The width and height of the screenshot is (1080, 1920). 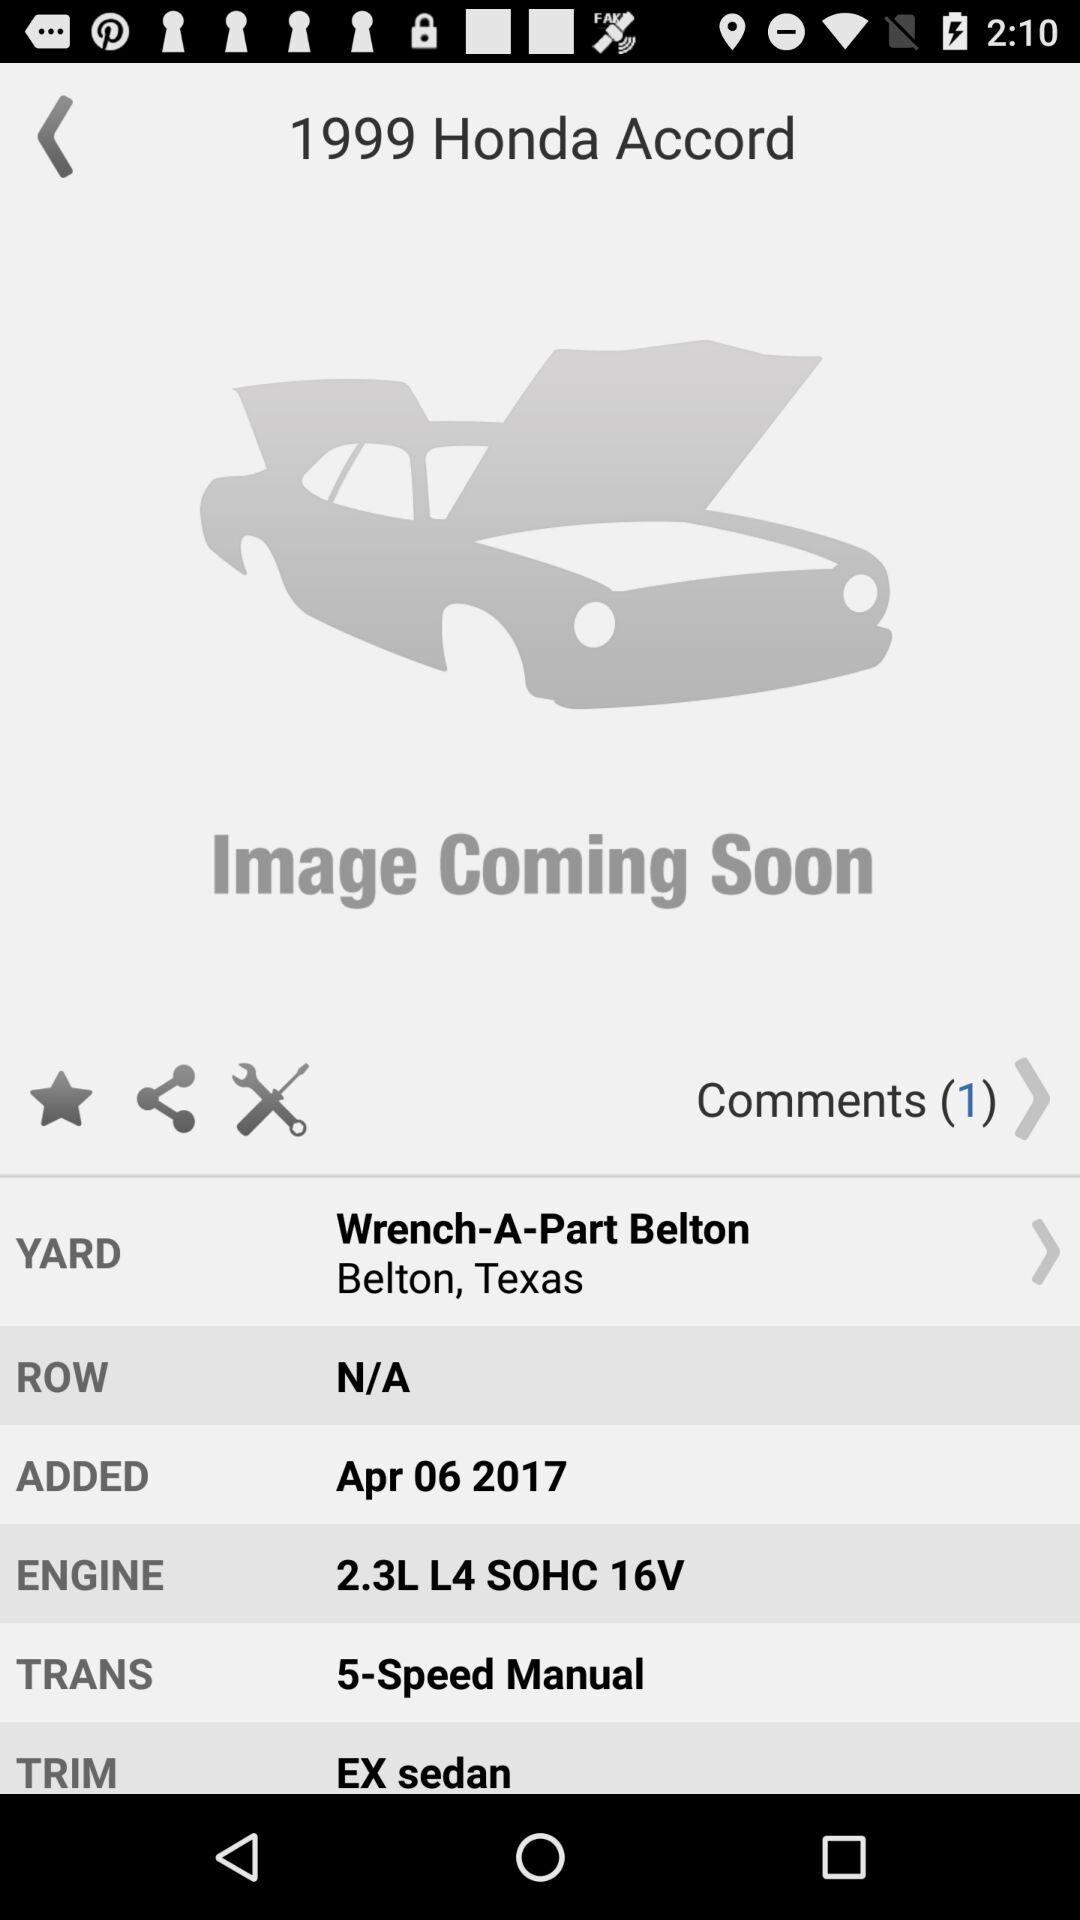 What do you see at coordinates (689, 1252) in the screenshot?
I see `select wrench a part at the center` at bounding box center [689, 1252].